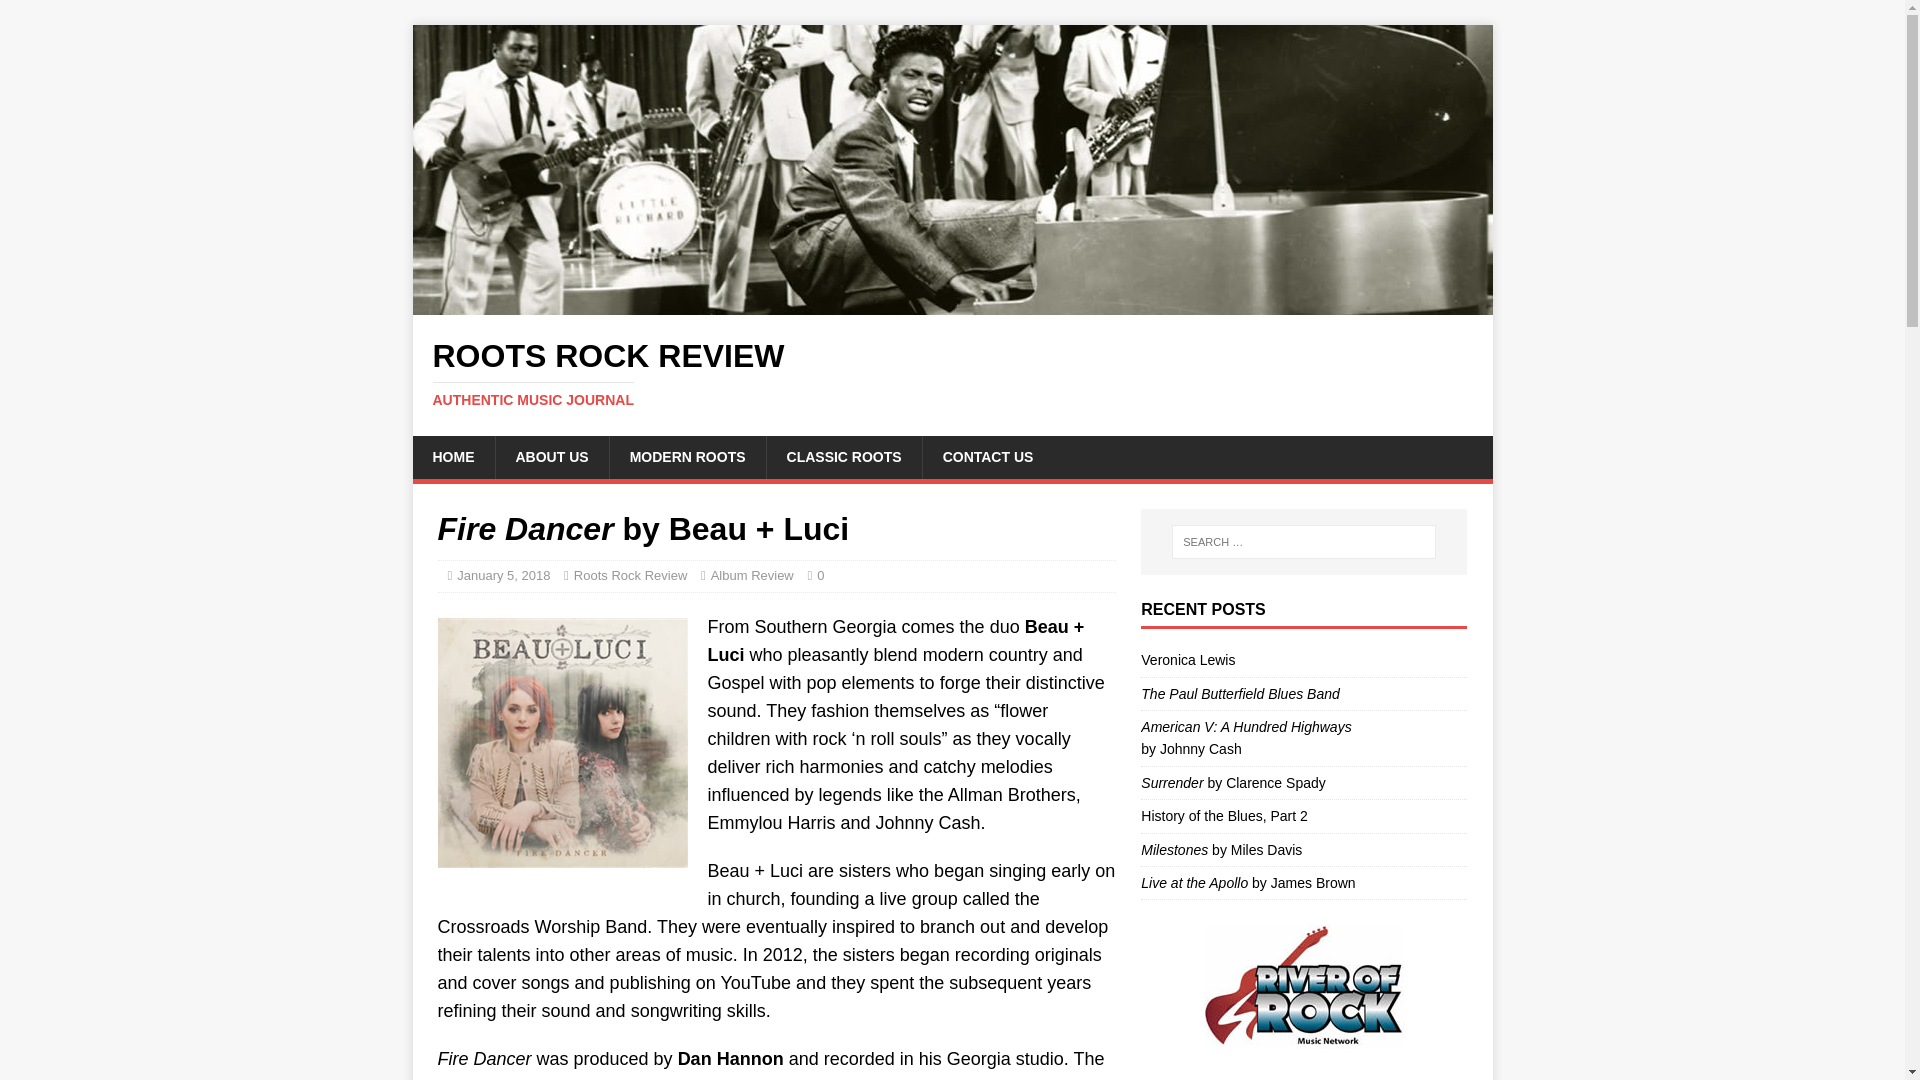 The height and width of the screenshot is (1080, 1920). What do you see at coordinates (752, 576) in the screenshot?
I see `History of the Blues, Part 2` at bounding box center [752, 576].